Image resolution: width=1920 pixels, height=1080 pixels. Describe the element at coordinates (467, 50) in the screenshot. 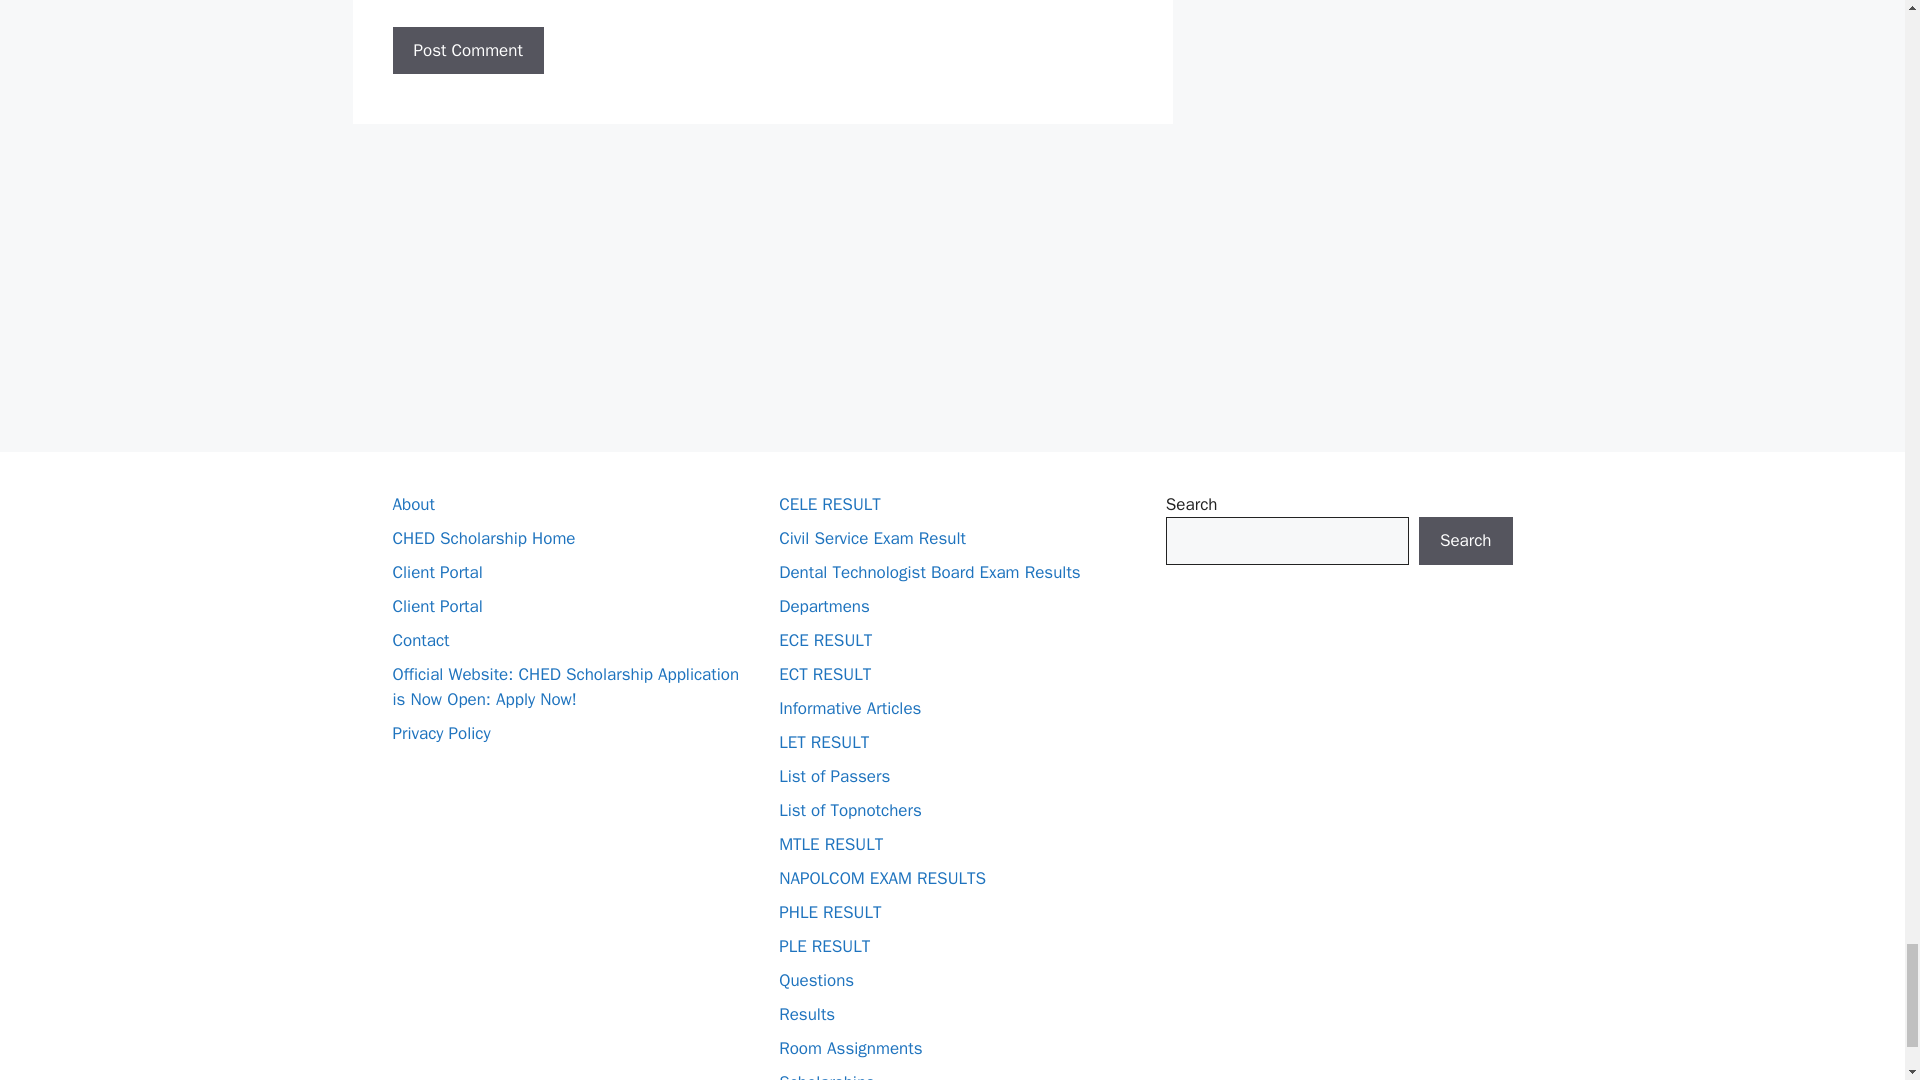

I see `Post Comment` at that location.